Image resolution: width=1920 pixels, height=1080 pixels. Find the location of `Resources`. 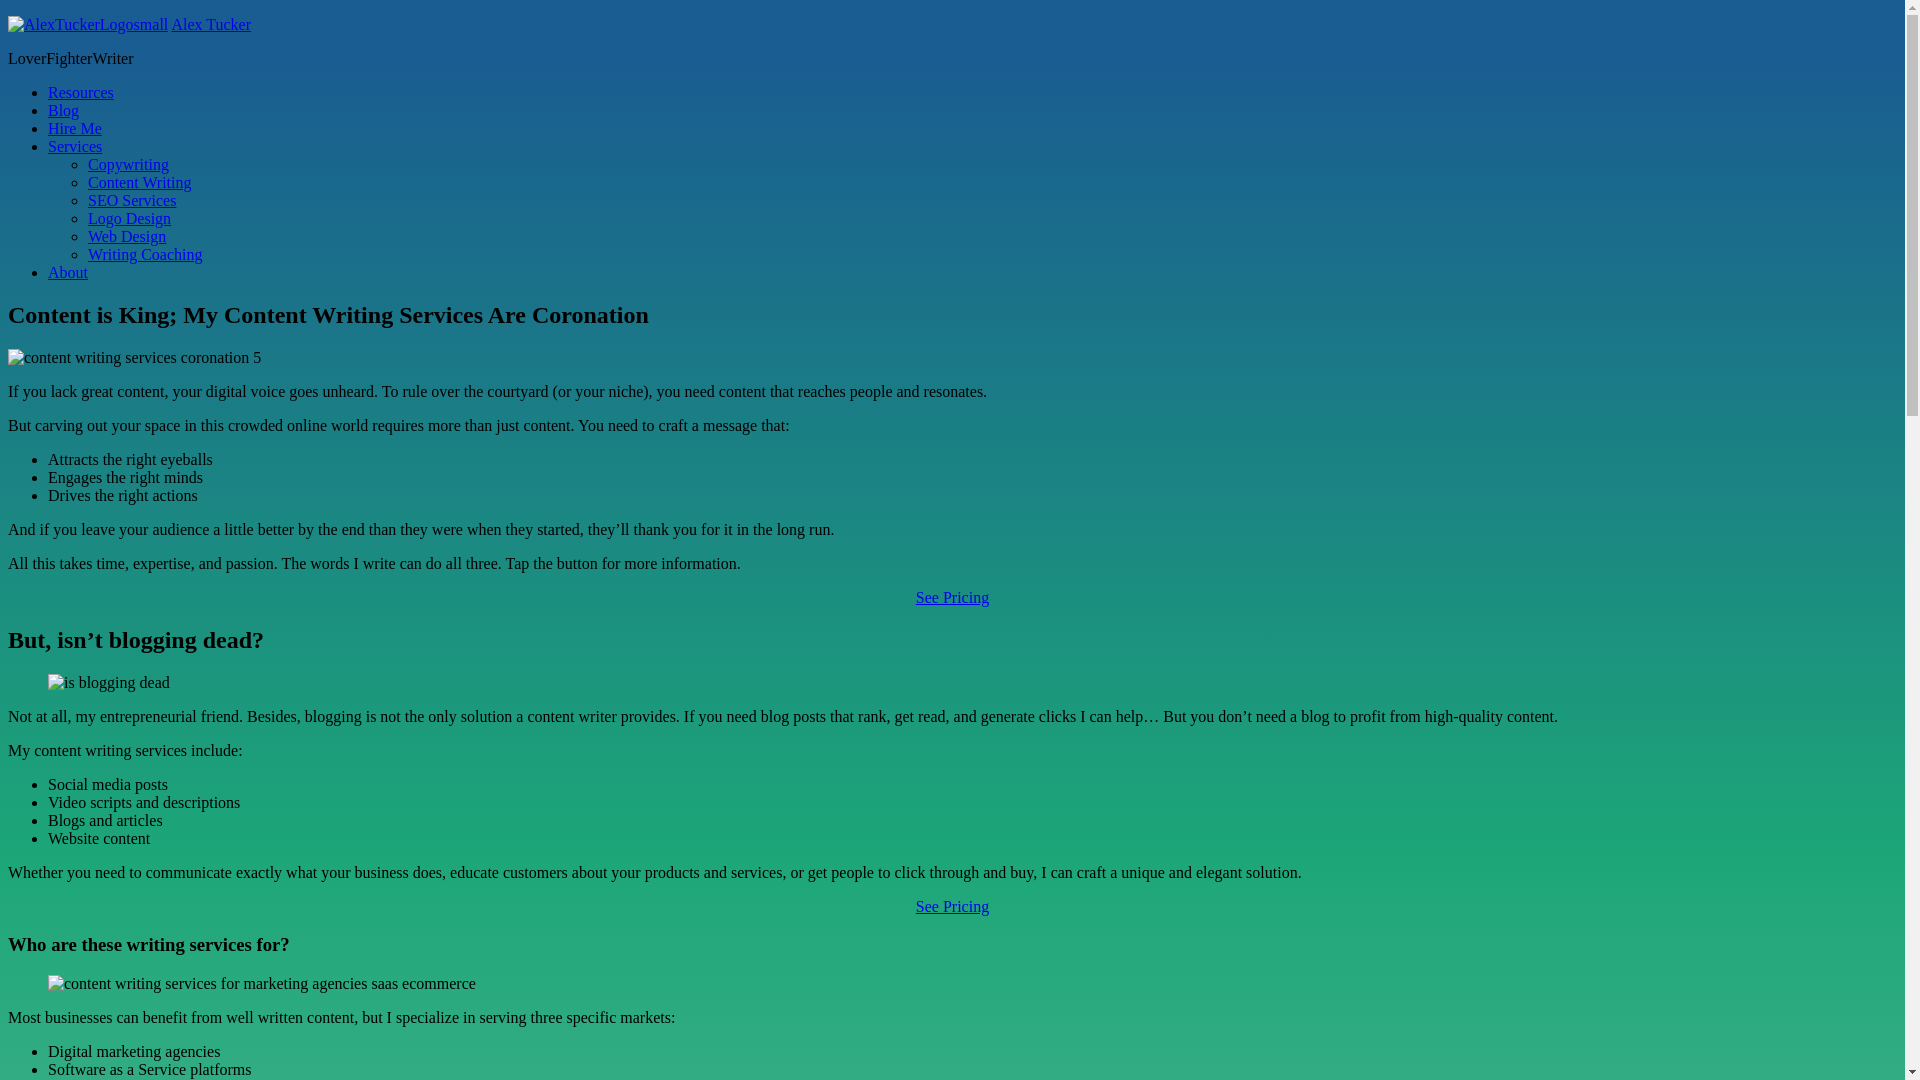

Resources is located at coordinates (81, 92).